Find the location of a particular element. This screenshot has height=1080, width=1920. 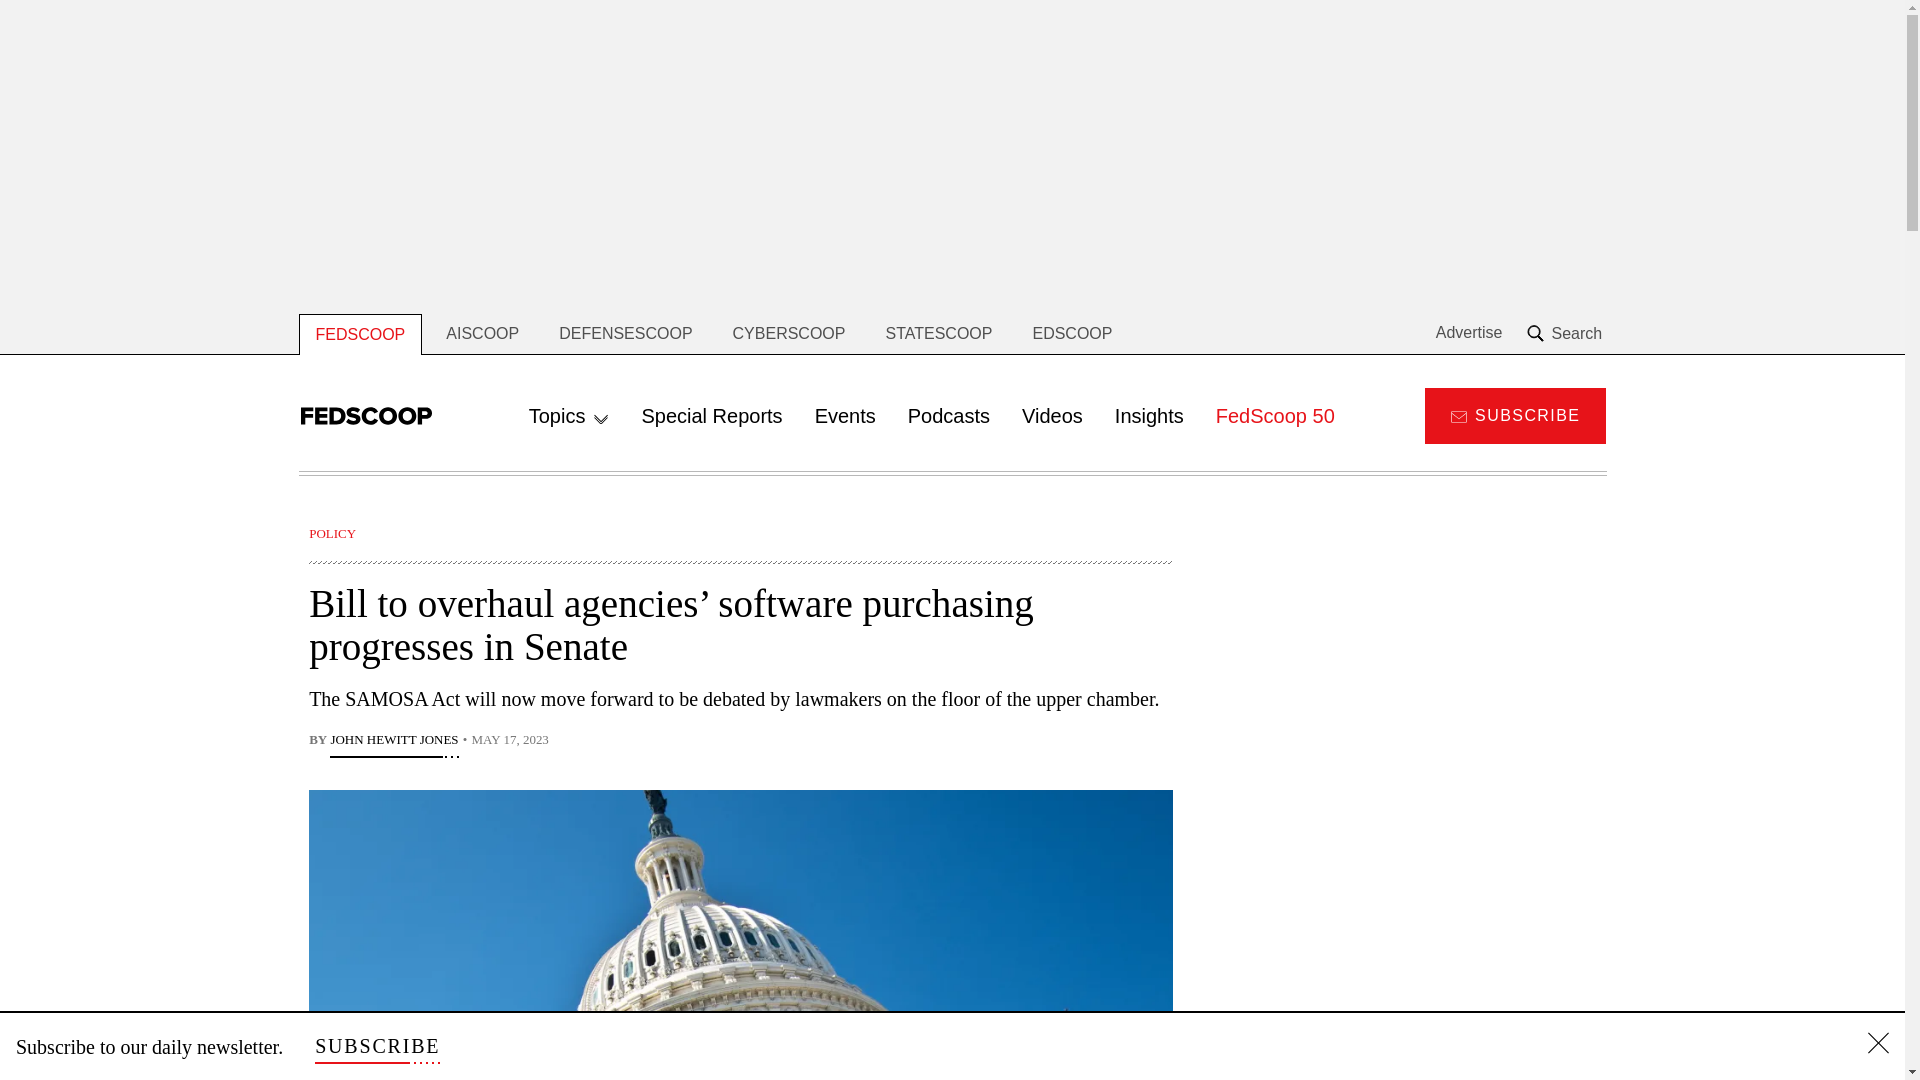

AISCOOP is located at coordinates (482, 334).